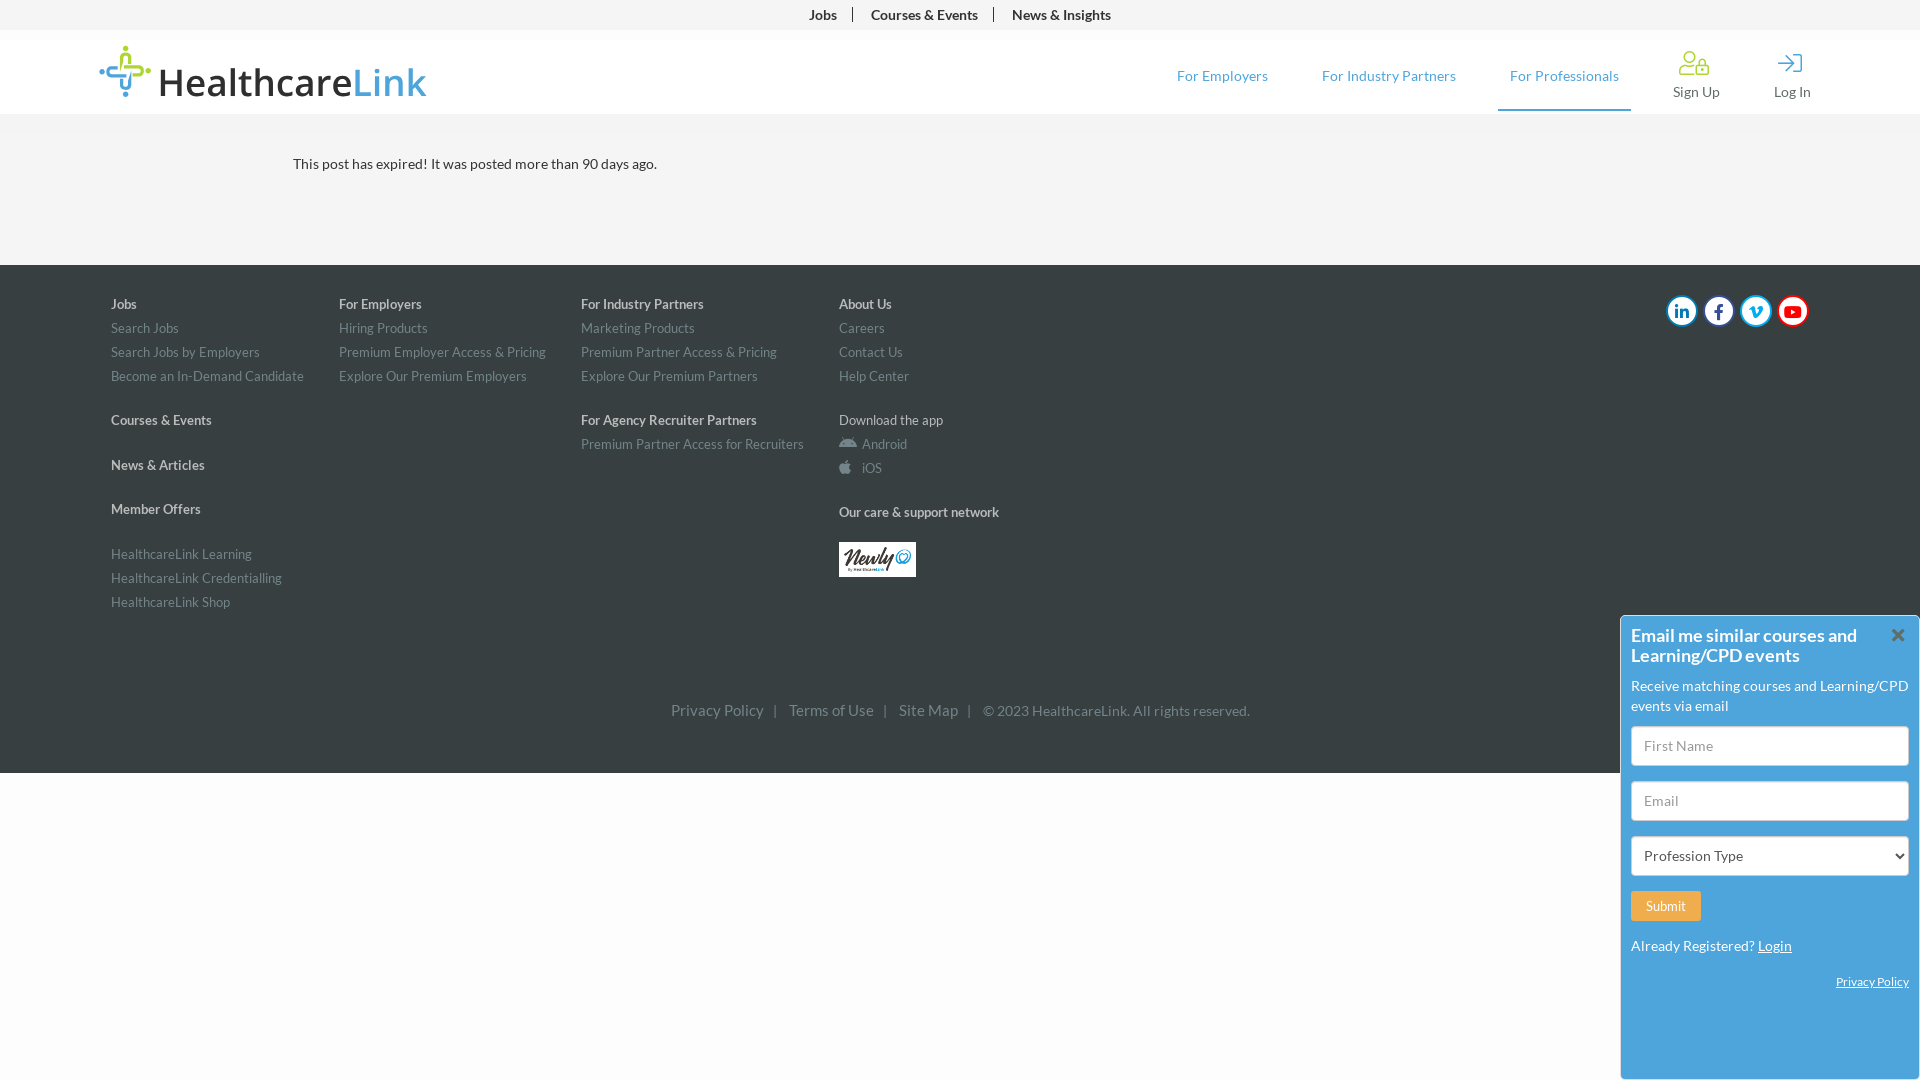 This screenshot has height=1080, width=1920. Describe the element at coordinates (158, 465) in the screenshot. I see `News & Articles` at that location.